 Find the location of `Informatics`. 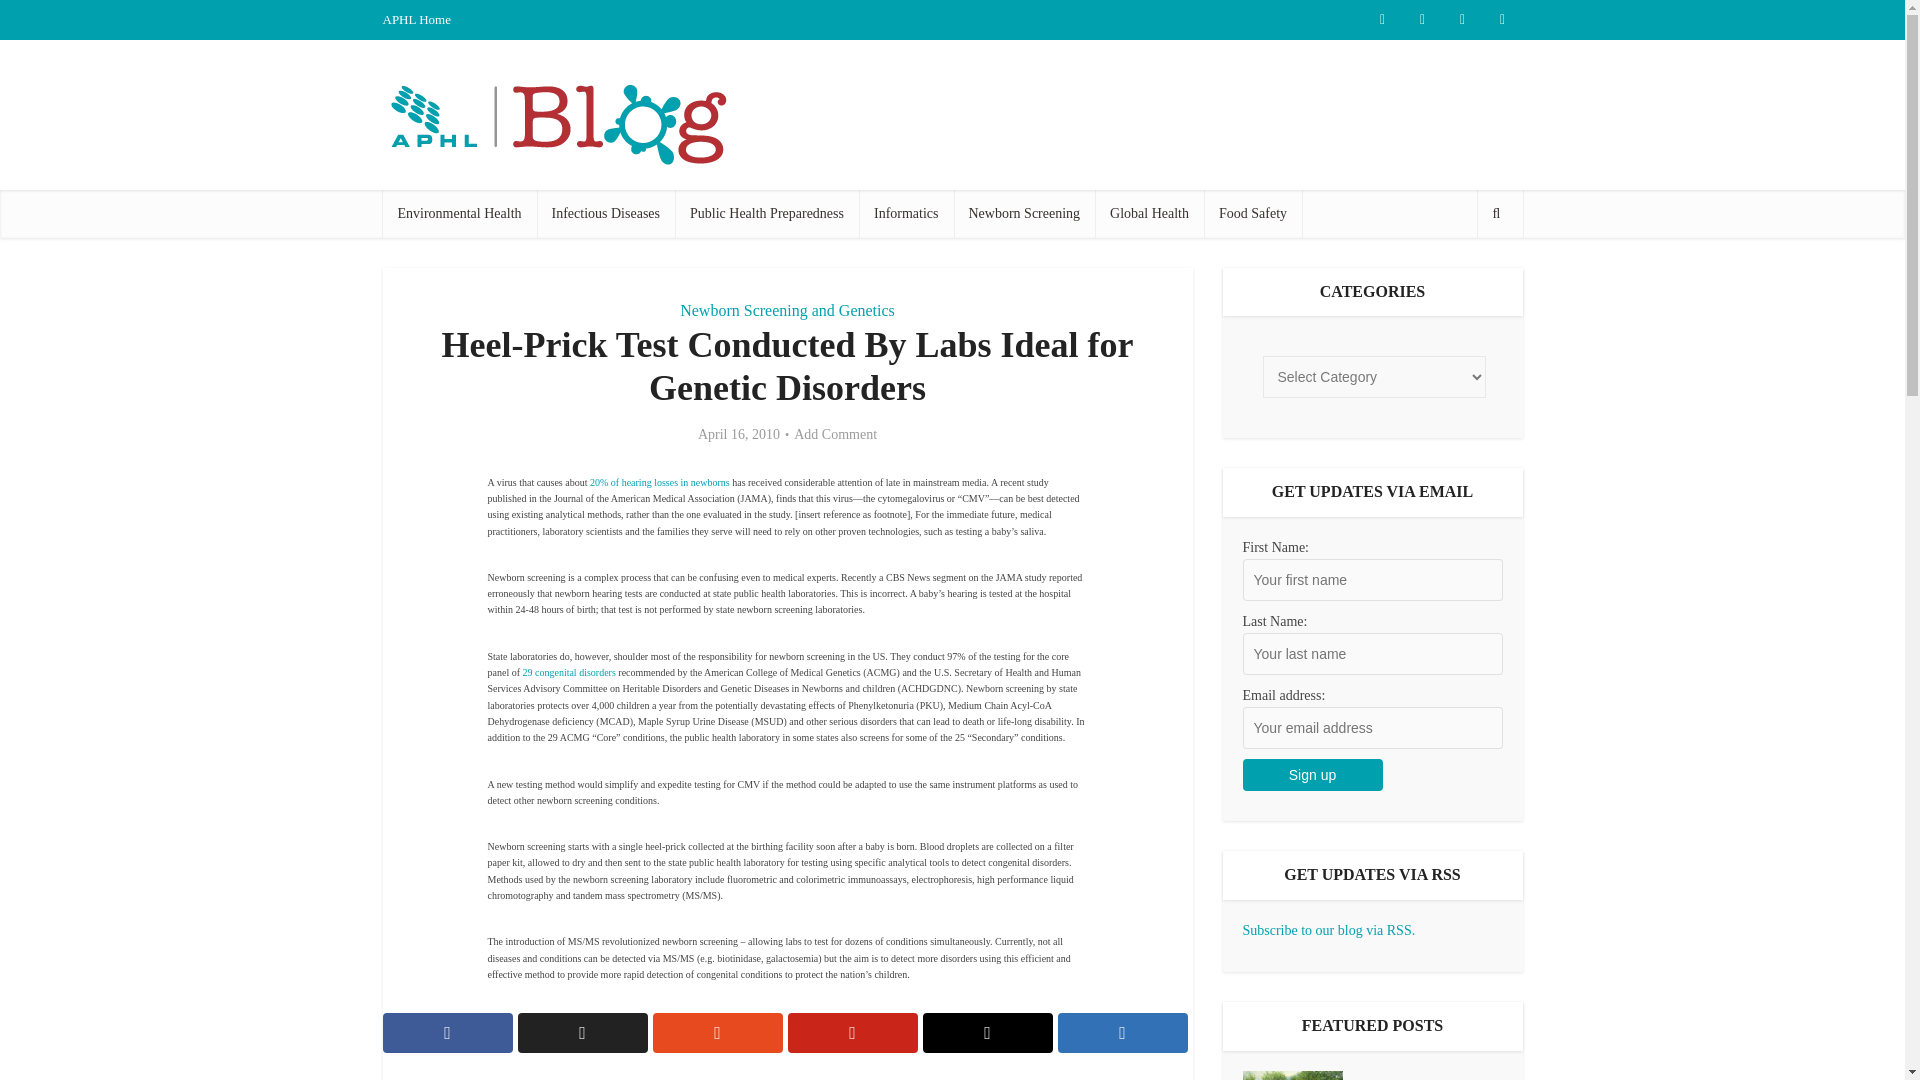

Informatics is located at coordinates (906, 214).